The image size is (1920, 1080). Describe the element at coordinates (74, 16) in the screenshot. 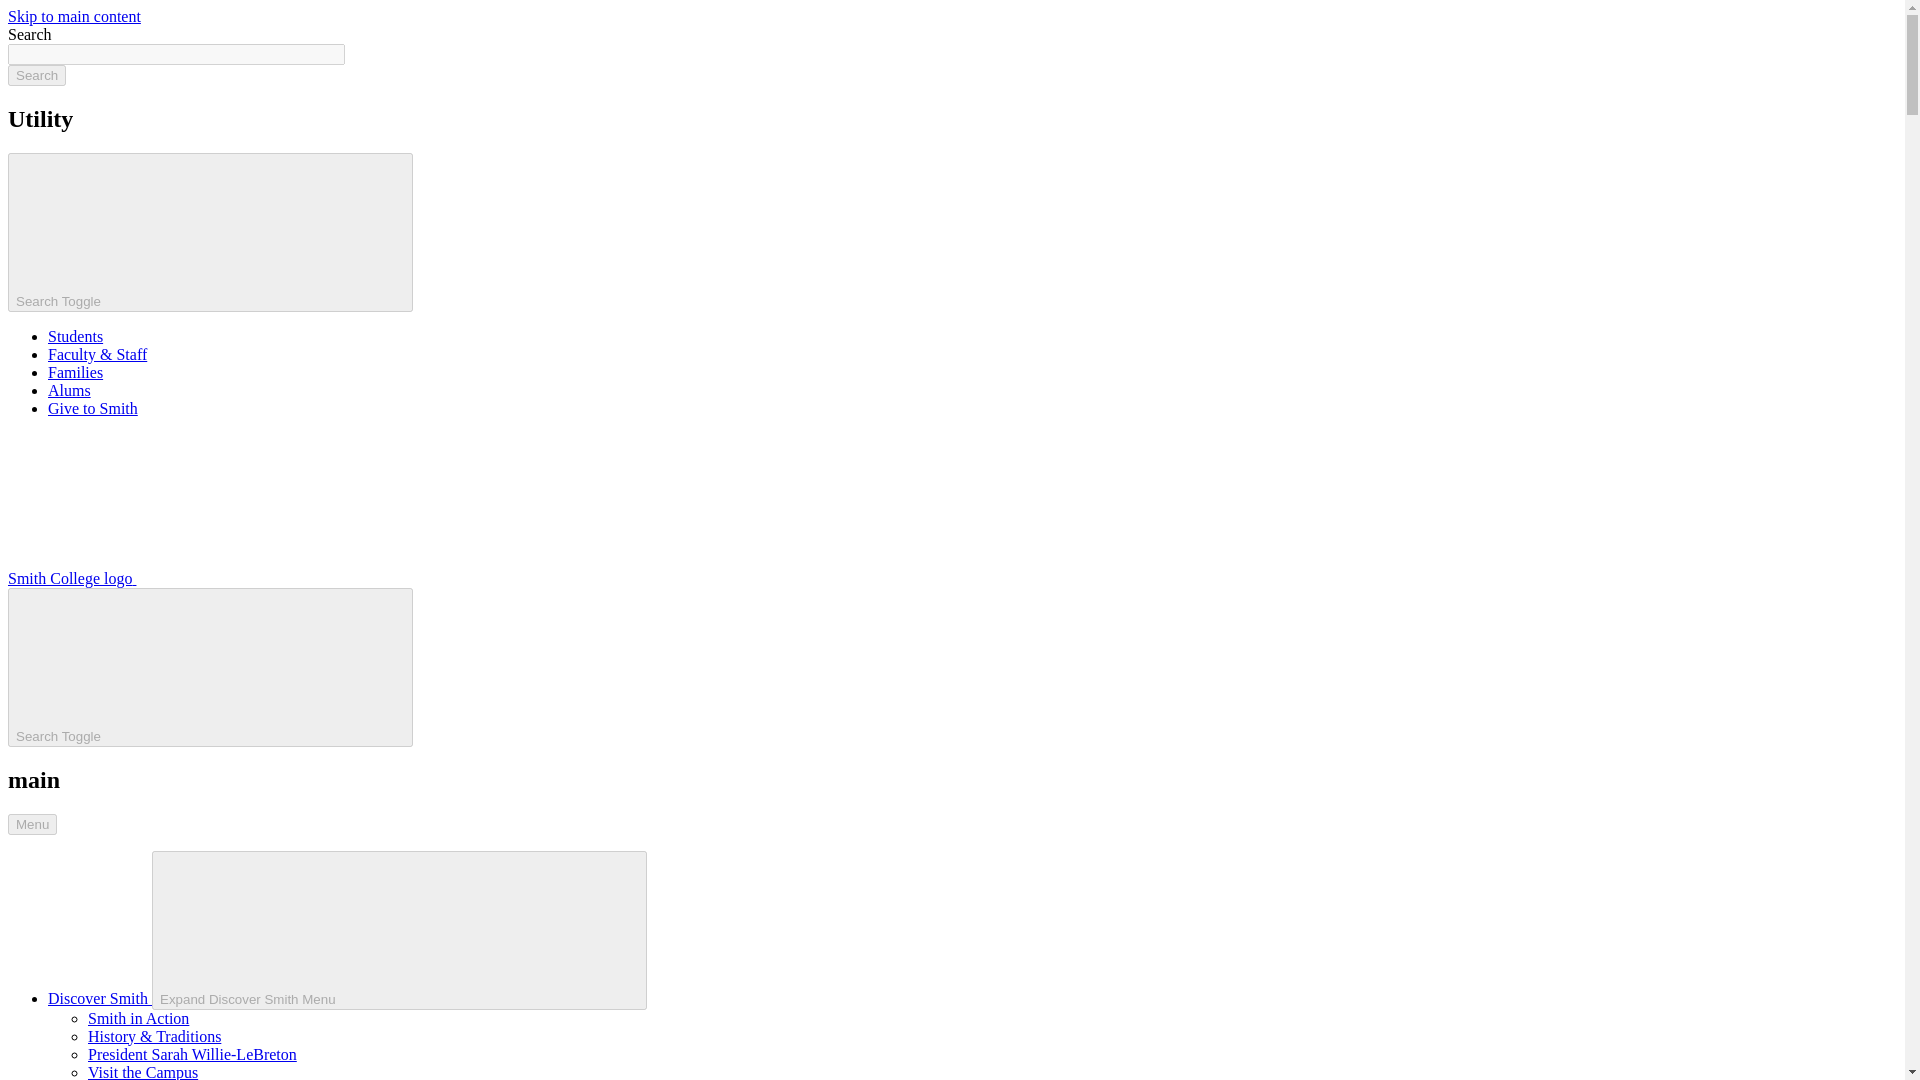

I see `Skip to main content` at that location.